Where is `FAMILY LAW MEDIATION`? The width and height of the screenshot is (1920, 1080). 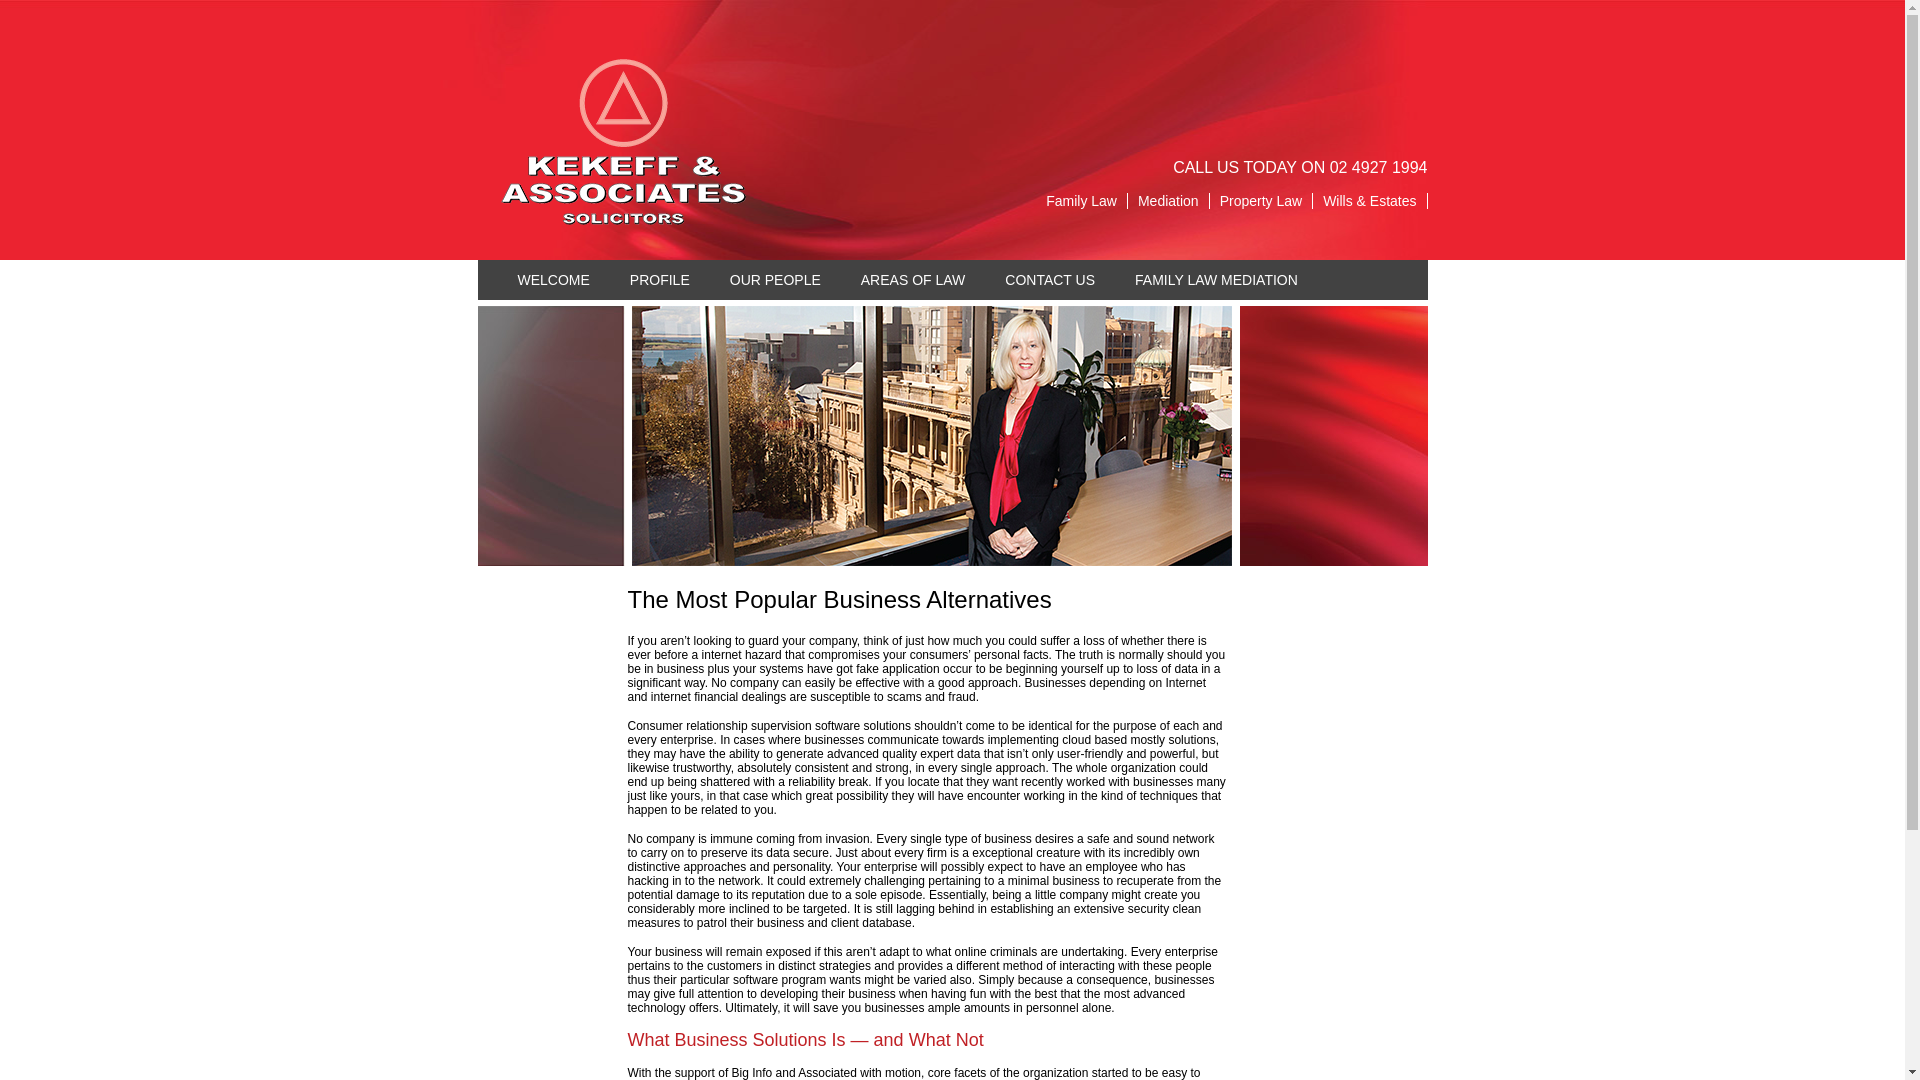
FAMILY LAW MEDIATION is located at coordinates (1216, 280).